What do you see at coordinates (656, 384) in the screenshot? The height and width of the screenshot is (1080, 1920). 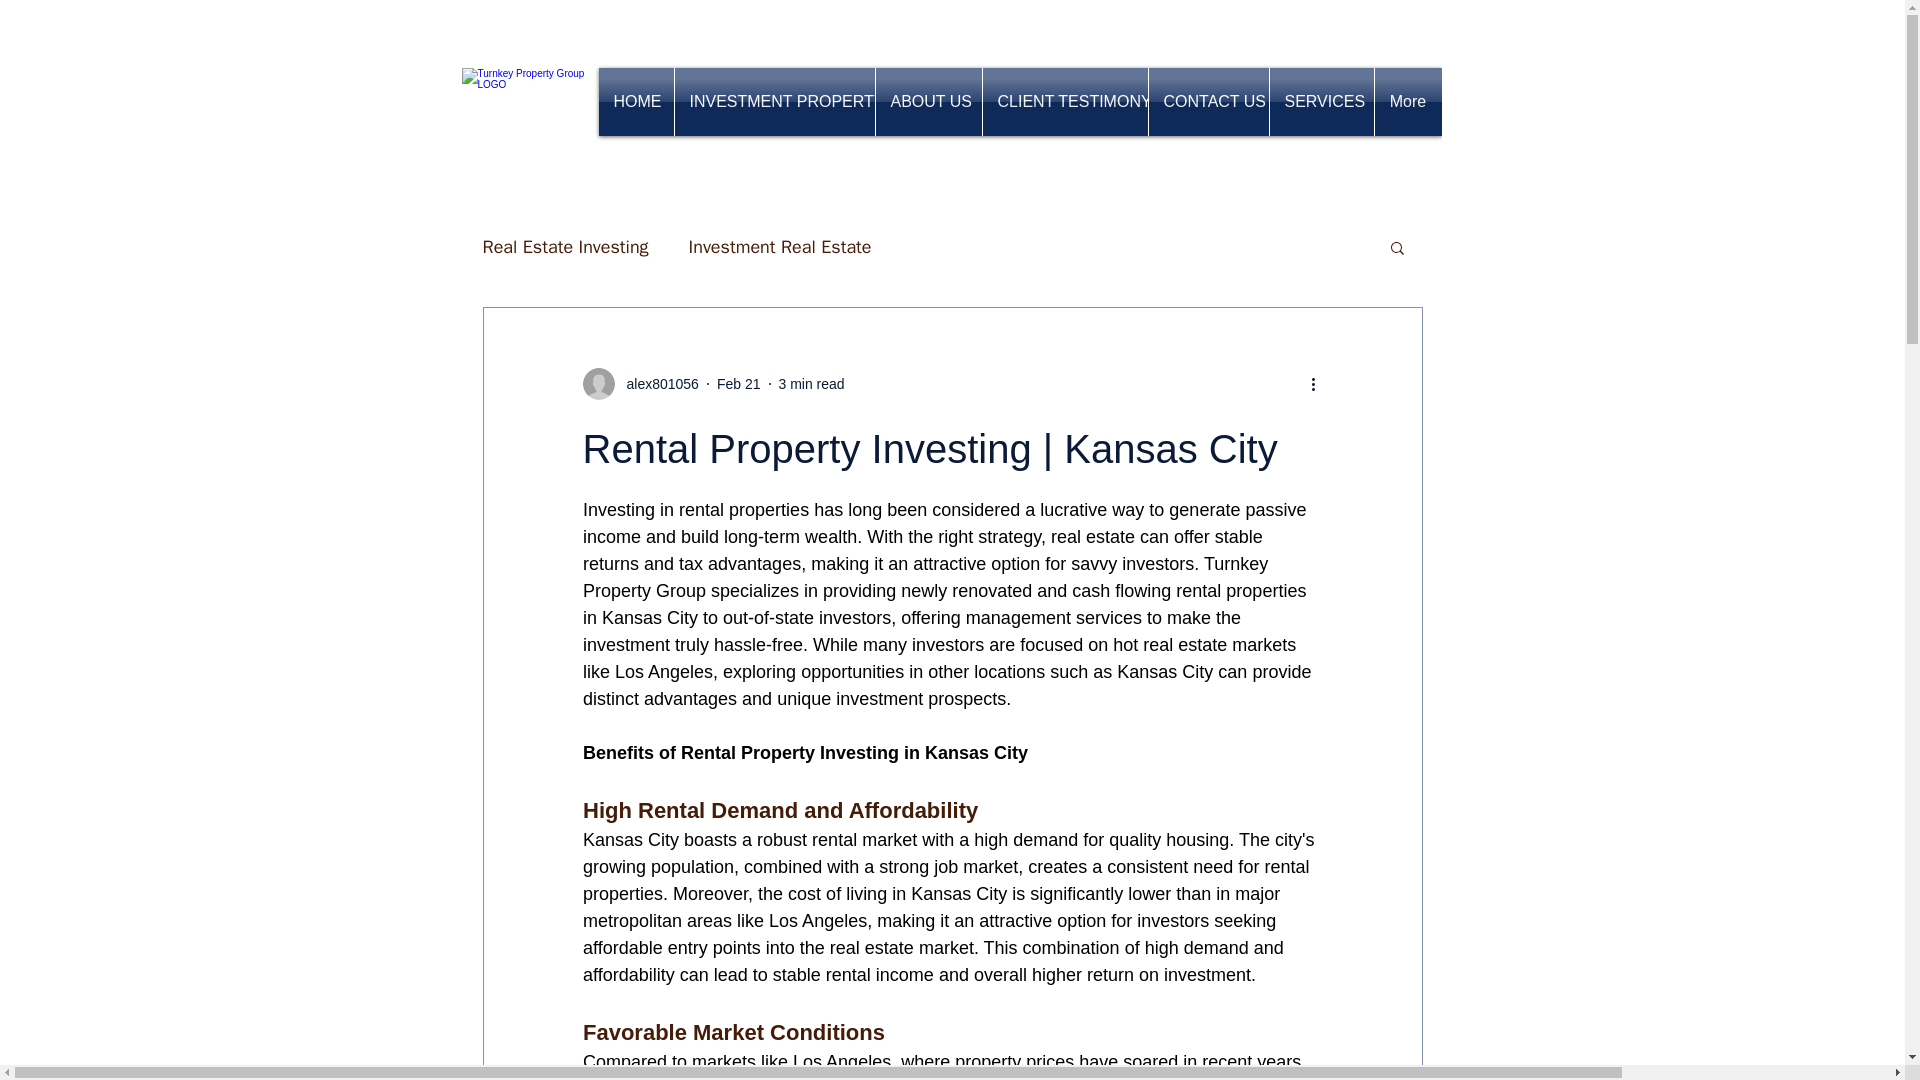 I see `alex801056` at bounding box center [656, 384].